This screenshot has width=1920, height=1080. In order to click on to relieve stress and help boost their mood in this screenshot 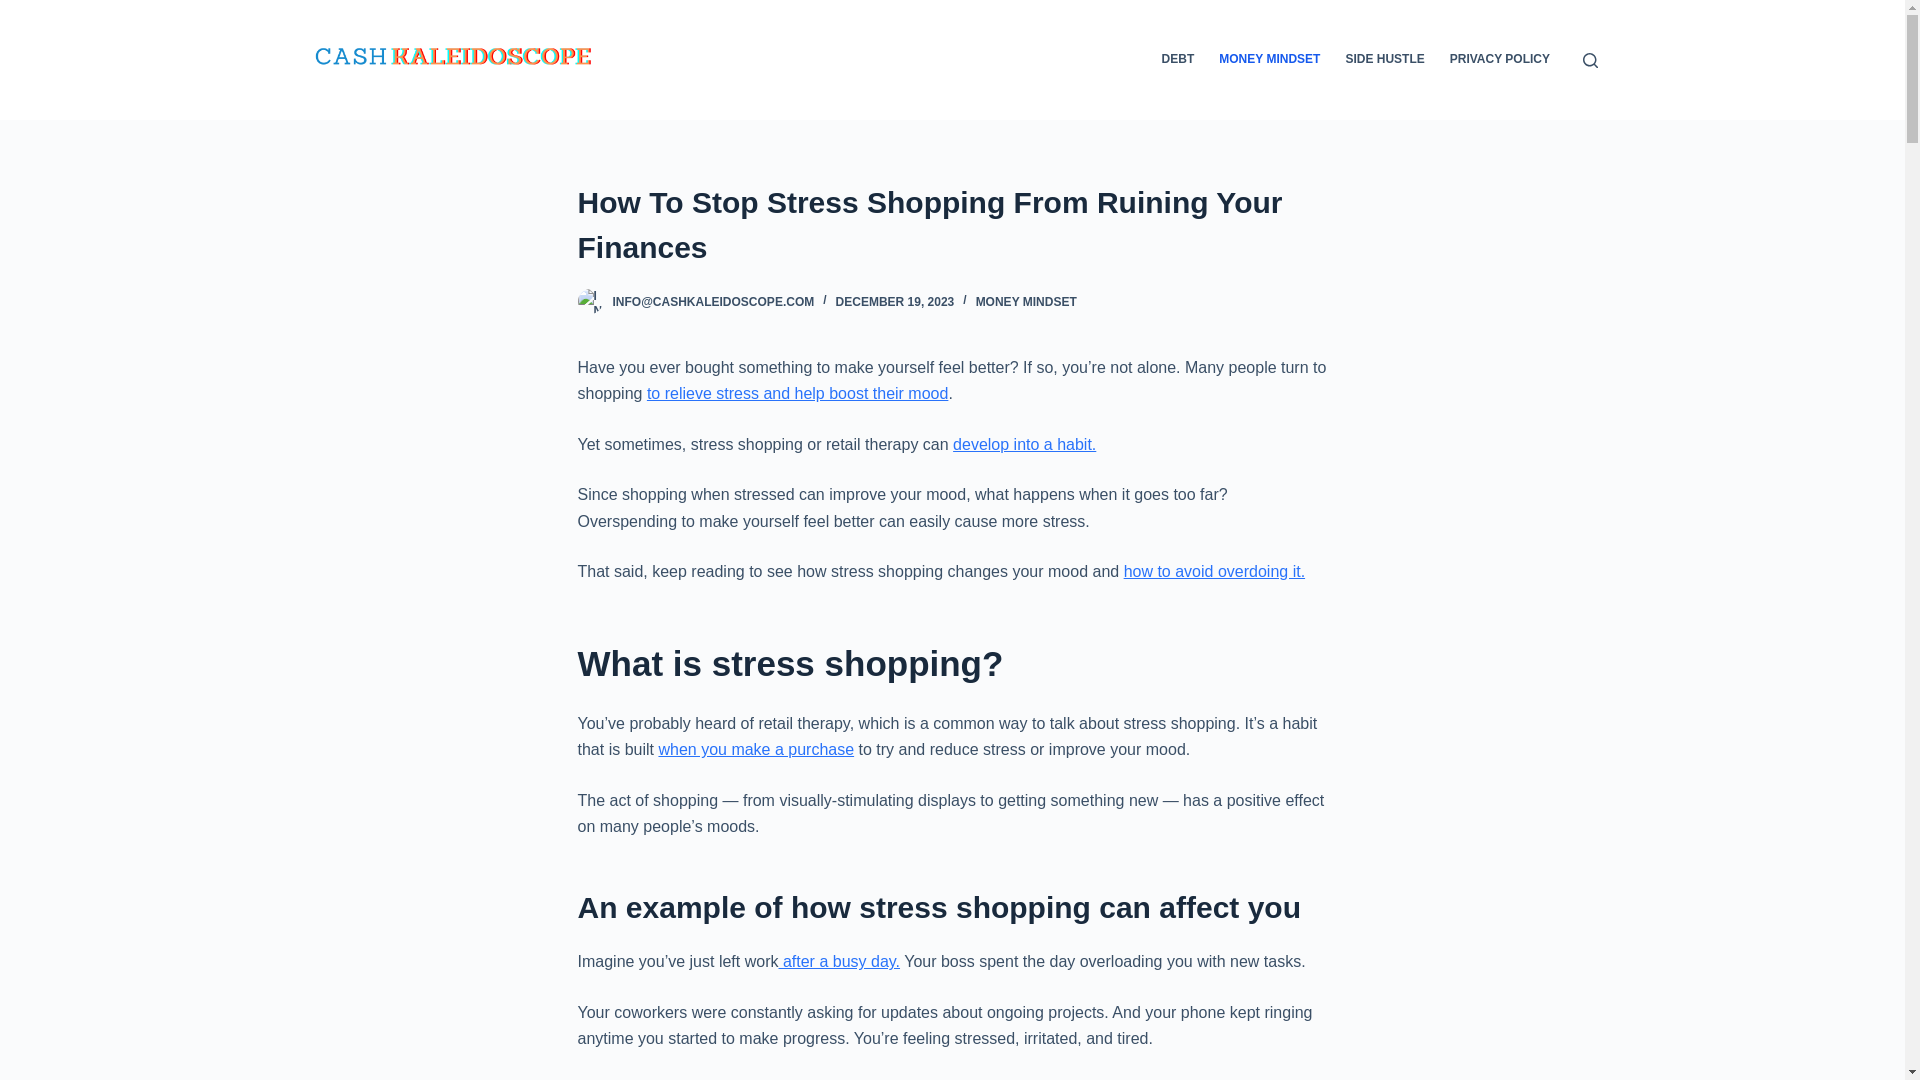, I will do `click(798, 392)`.